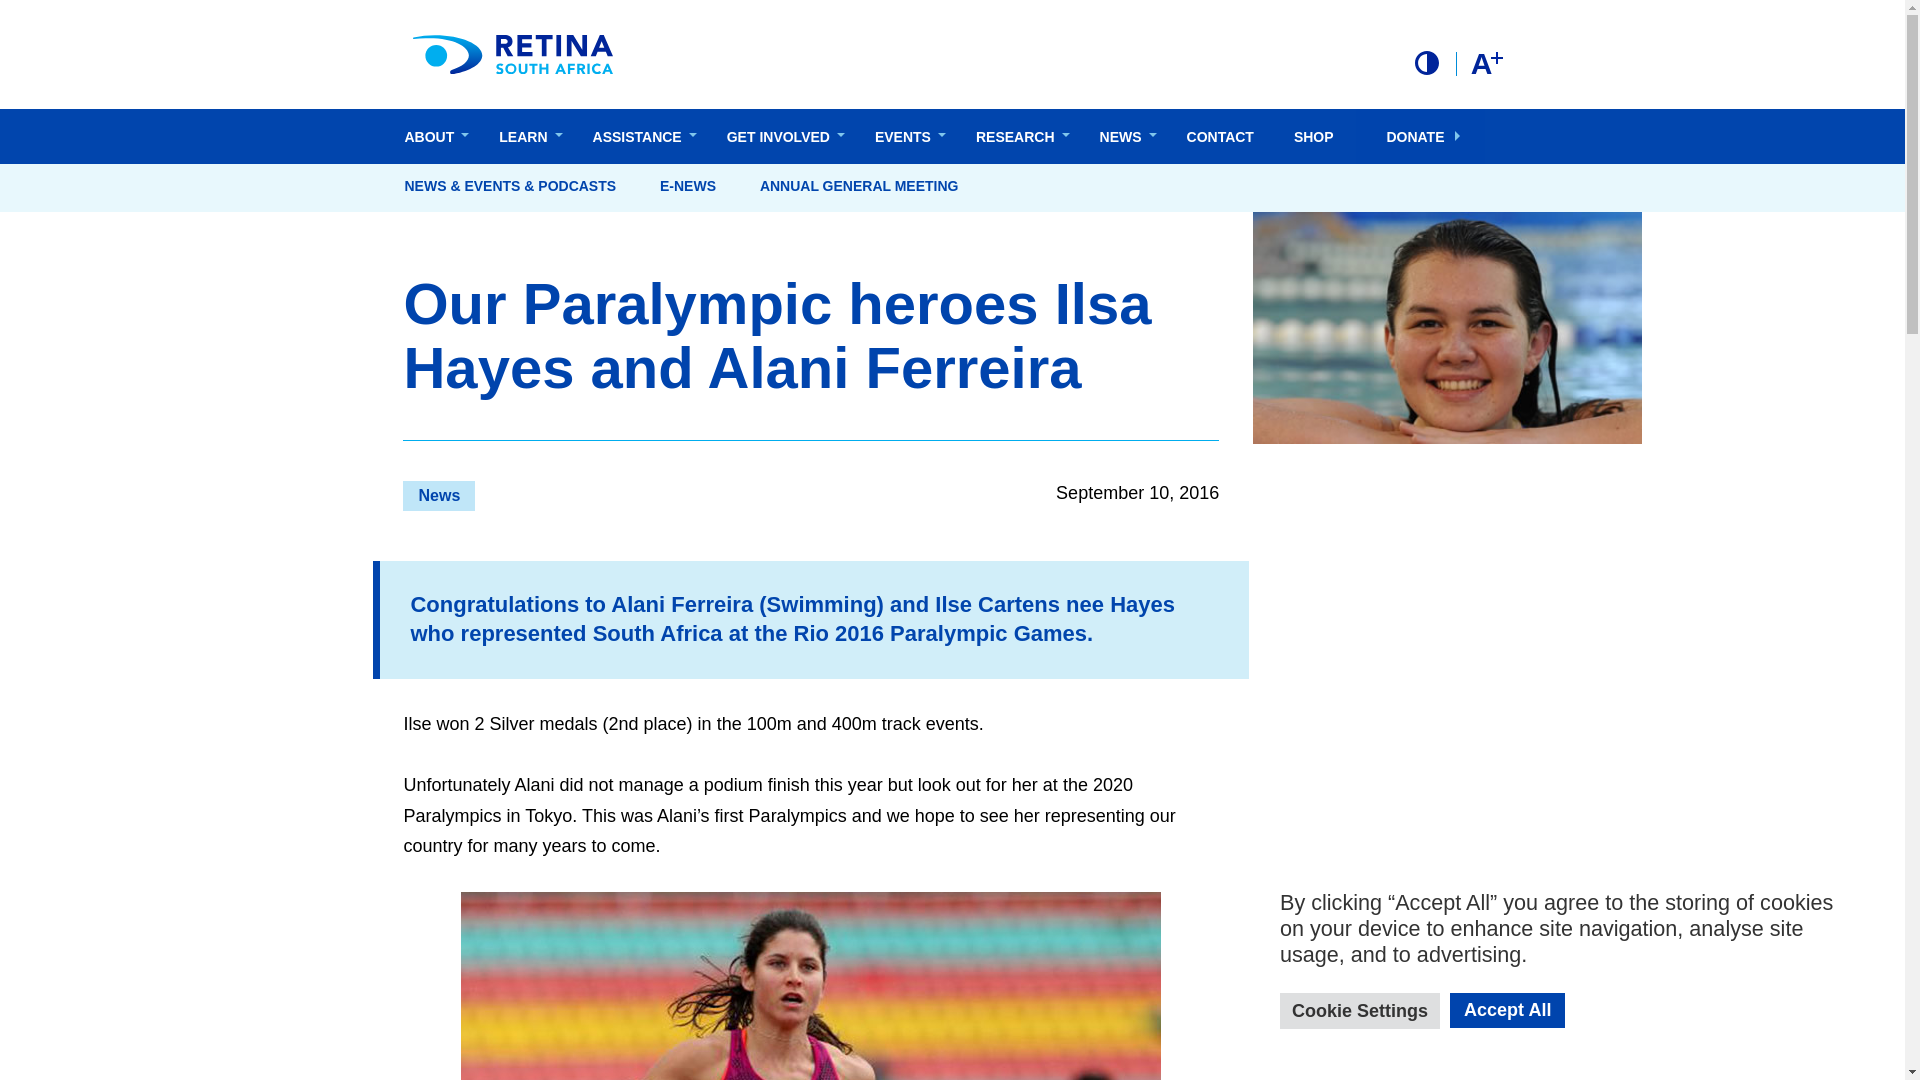 Image resolution: width=1920 pixels, height=1080 pixels. What do you see at coordinates (431, 136) in the screenshot?
I see `ABOUT` at bounding box center [431, 136].